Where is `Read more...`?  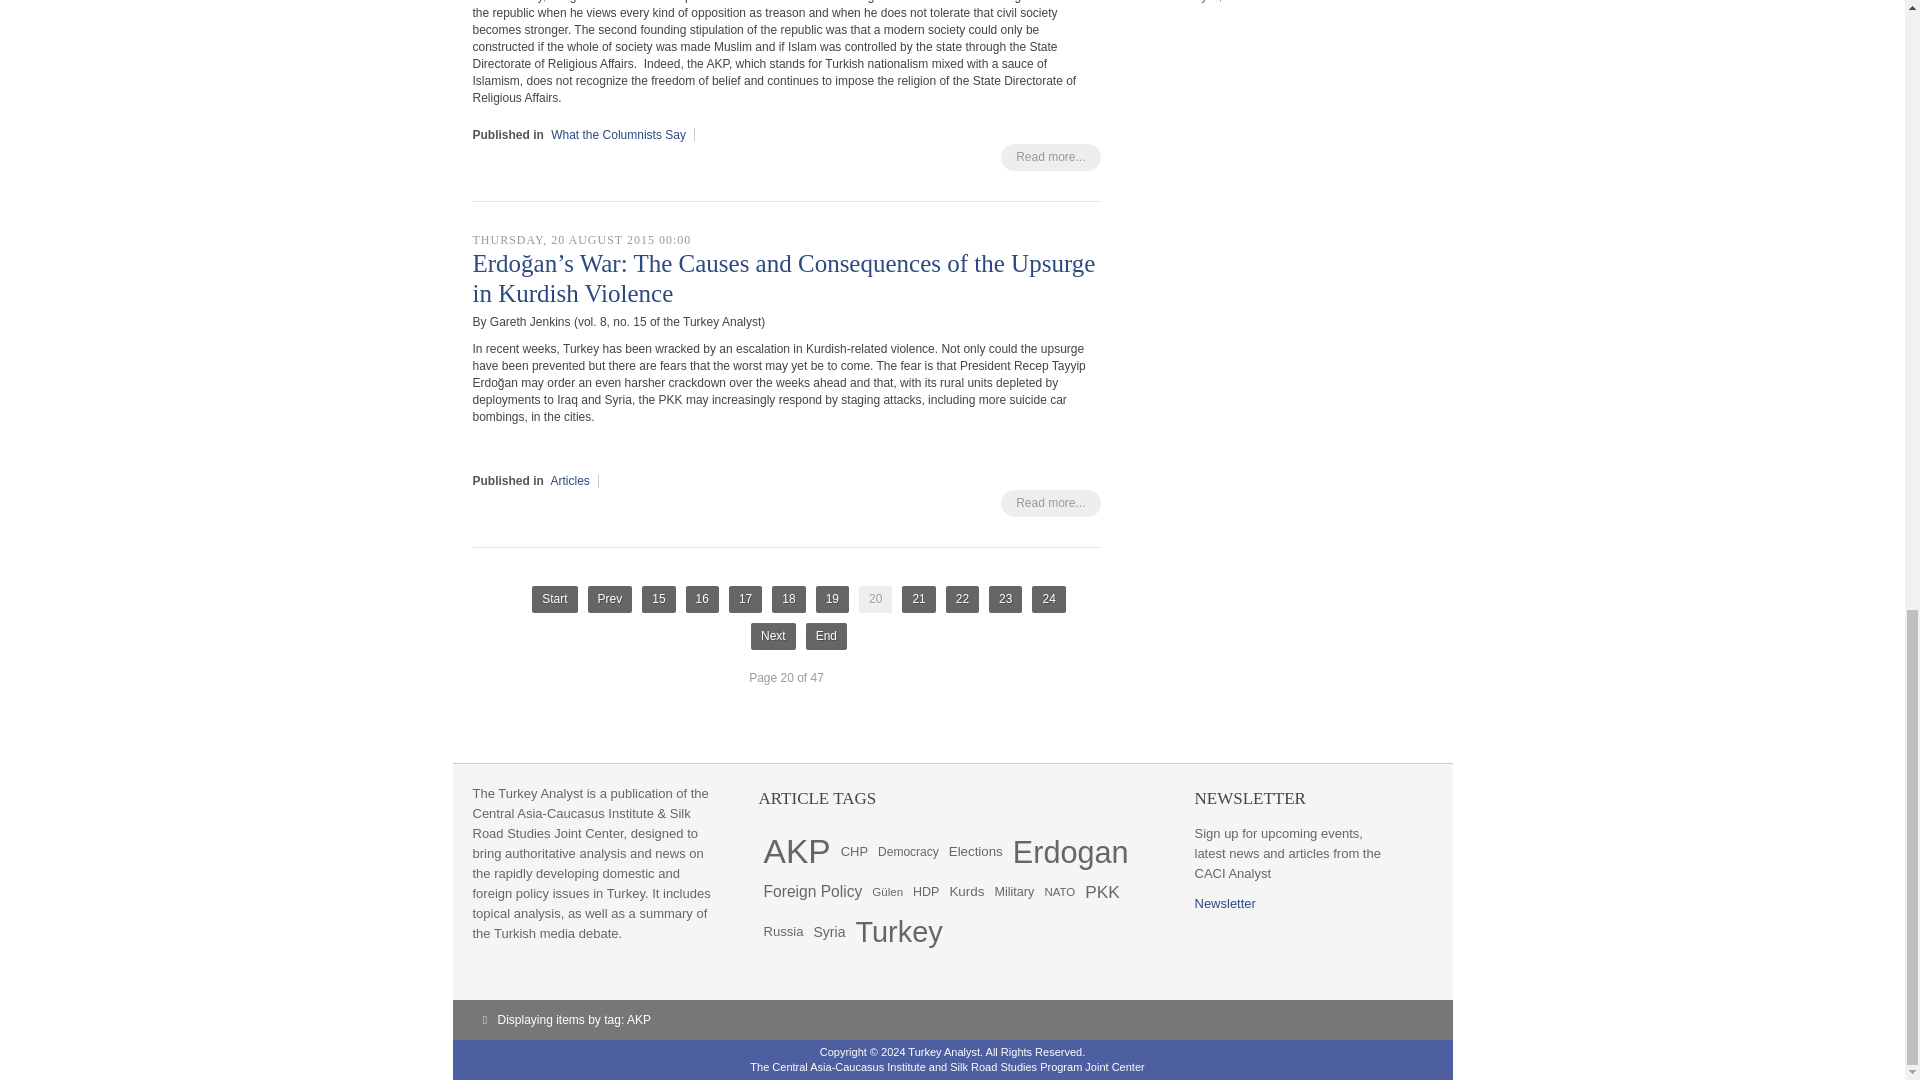 Read more... is located at coordinates (1050, 504).